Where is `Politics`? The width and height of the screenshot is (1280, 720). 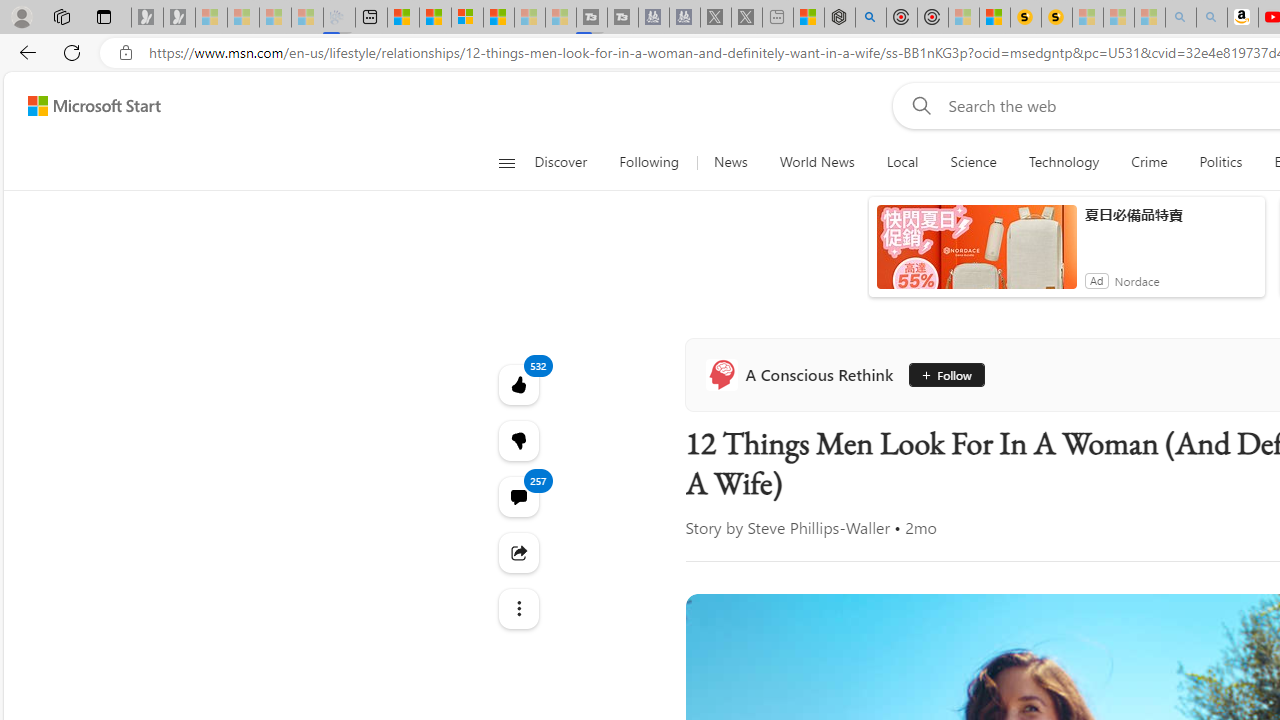
Politics is located at coordinates (1220, 162).